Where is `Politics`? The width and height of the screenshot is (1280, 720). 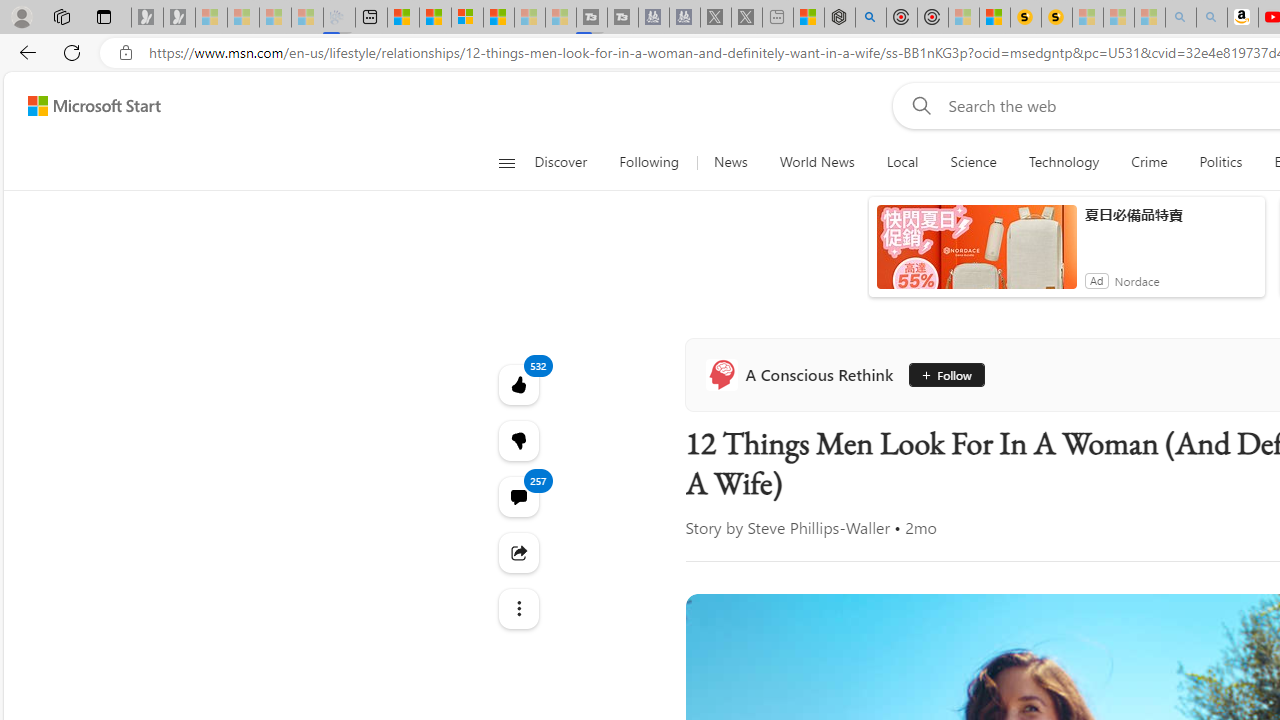
Politics is located at coordinates (1220, 162).